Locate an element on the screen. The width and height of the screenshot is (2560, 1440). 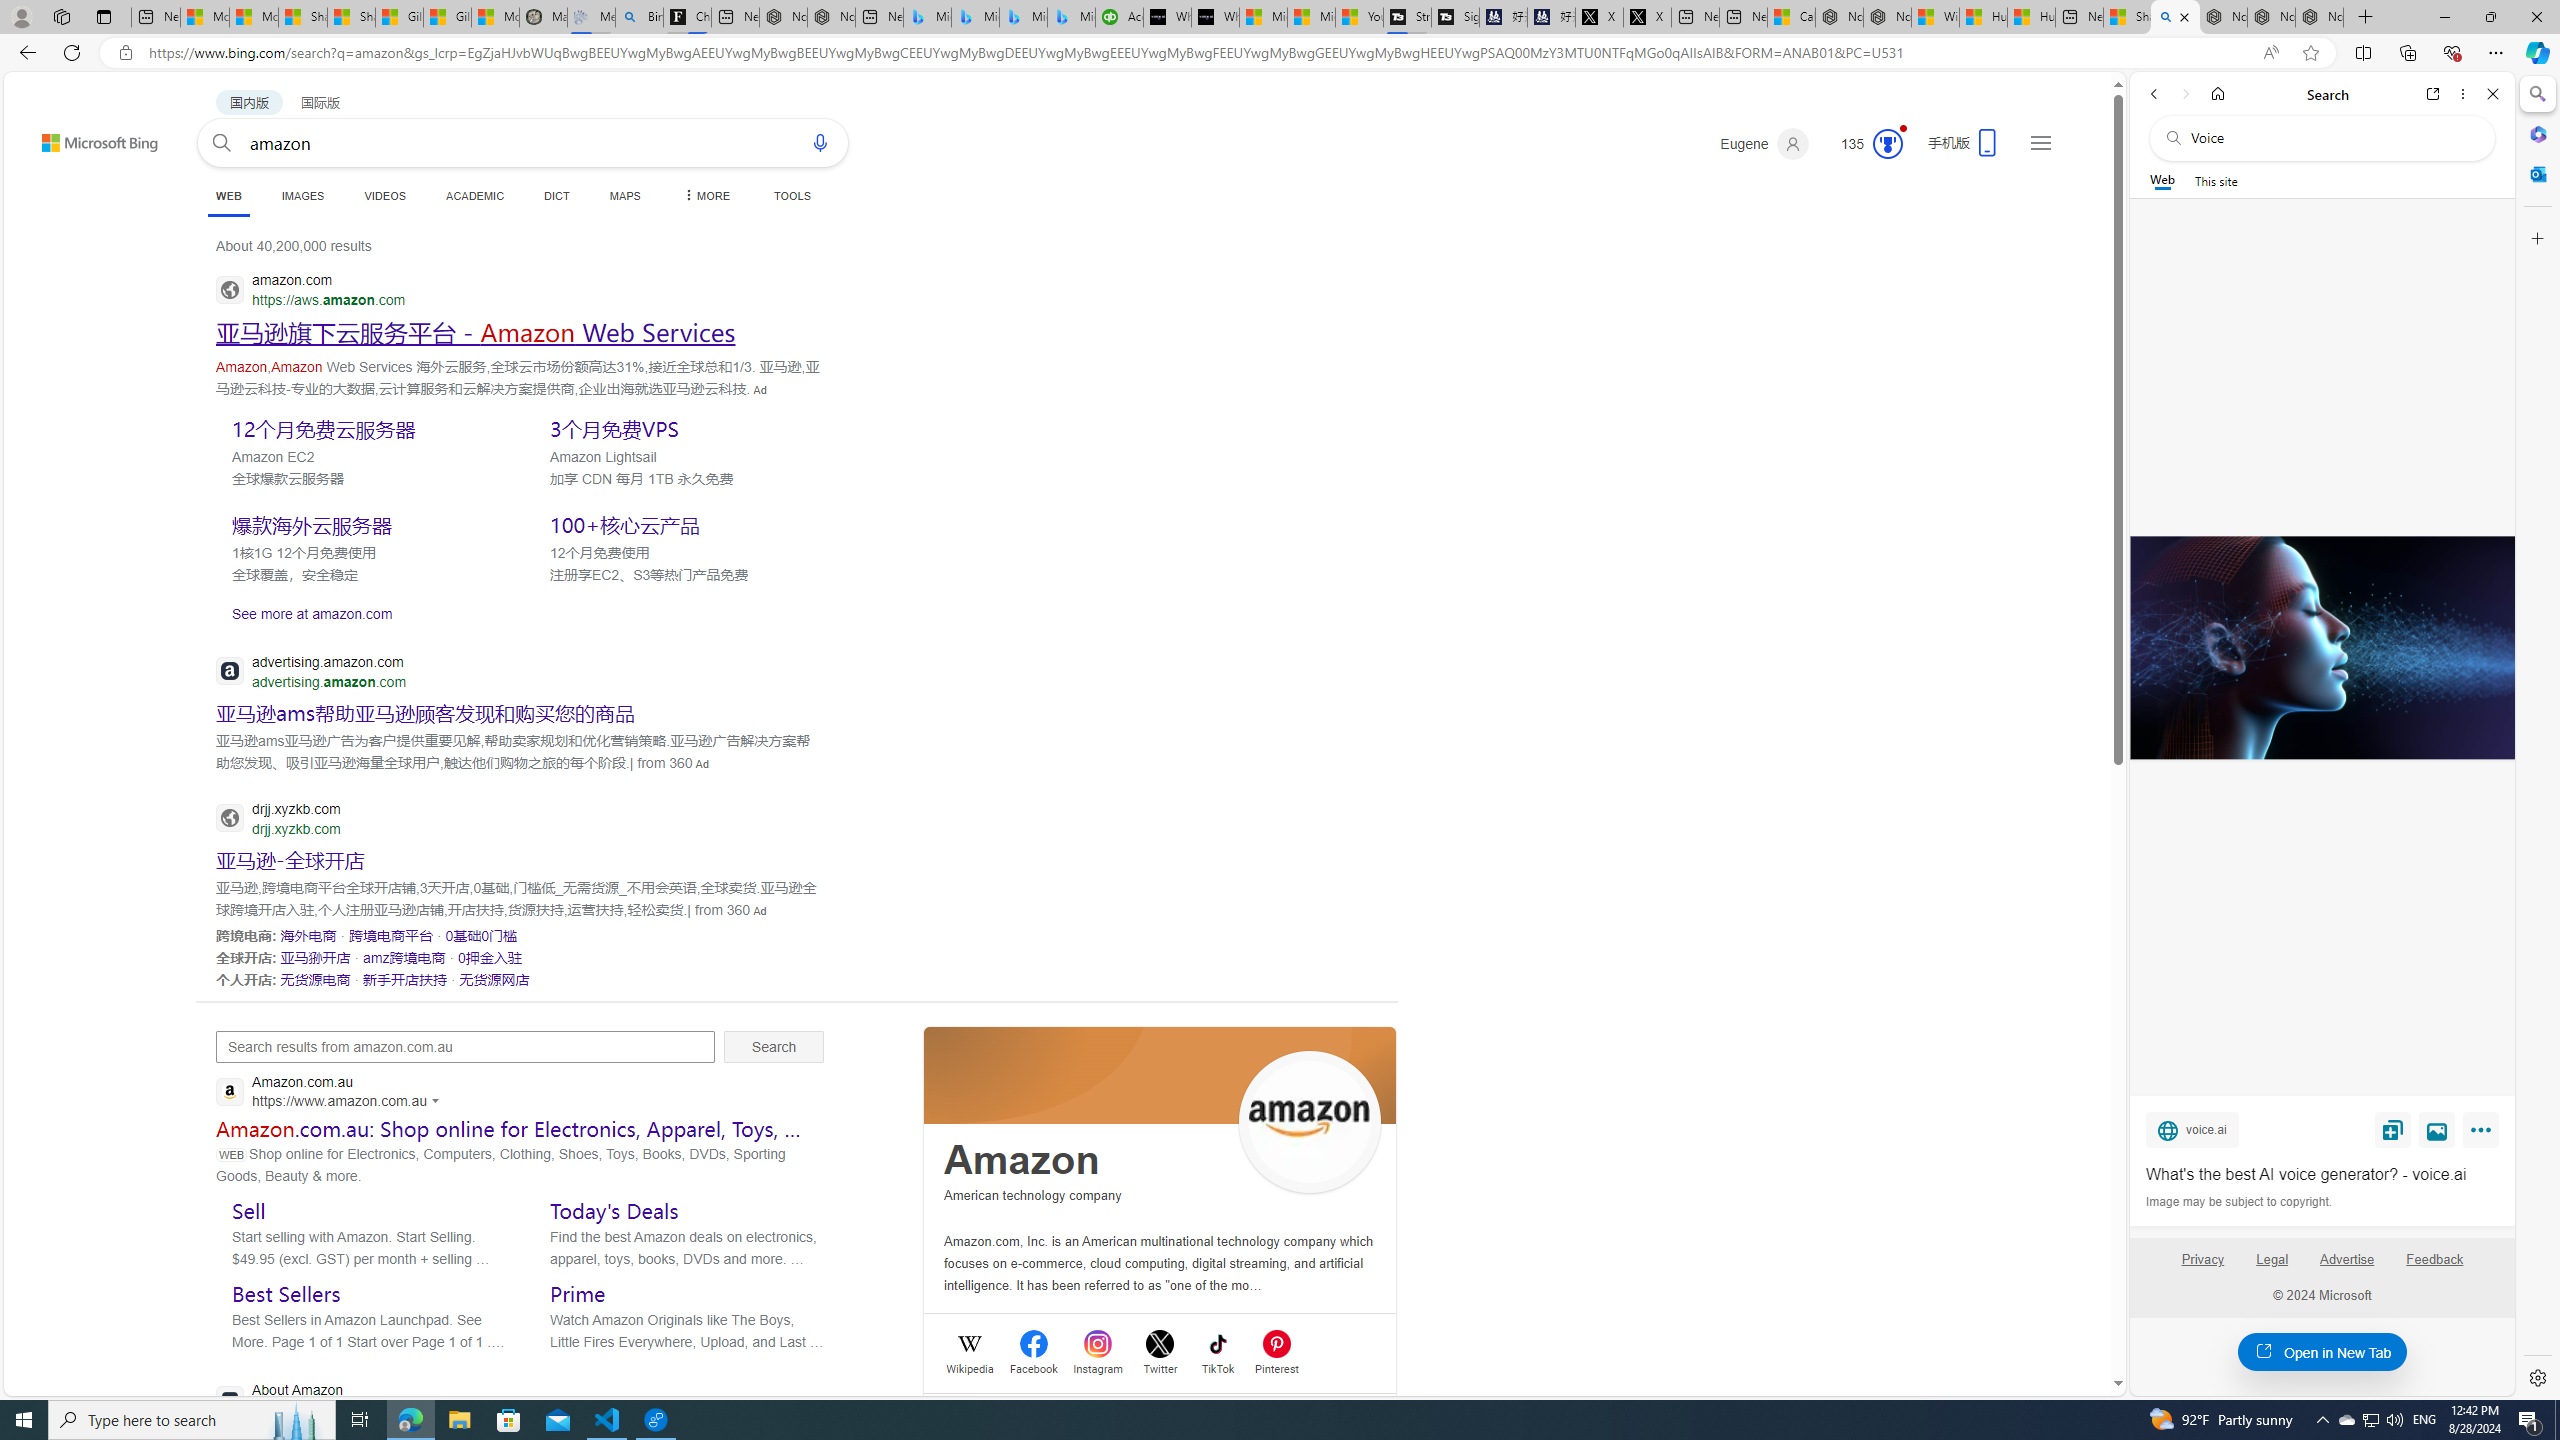
Prime is located at coordinates (578, 1294).